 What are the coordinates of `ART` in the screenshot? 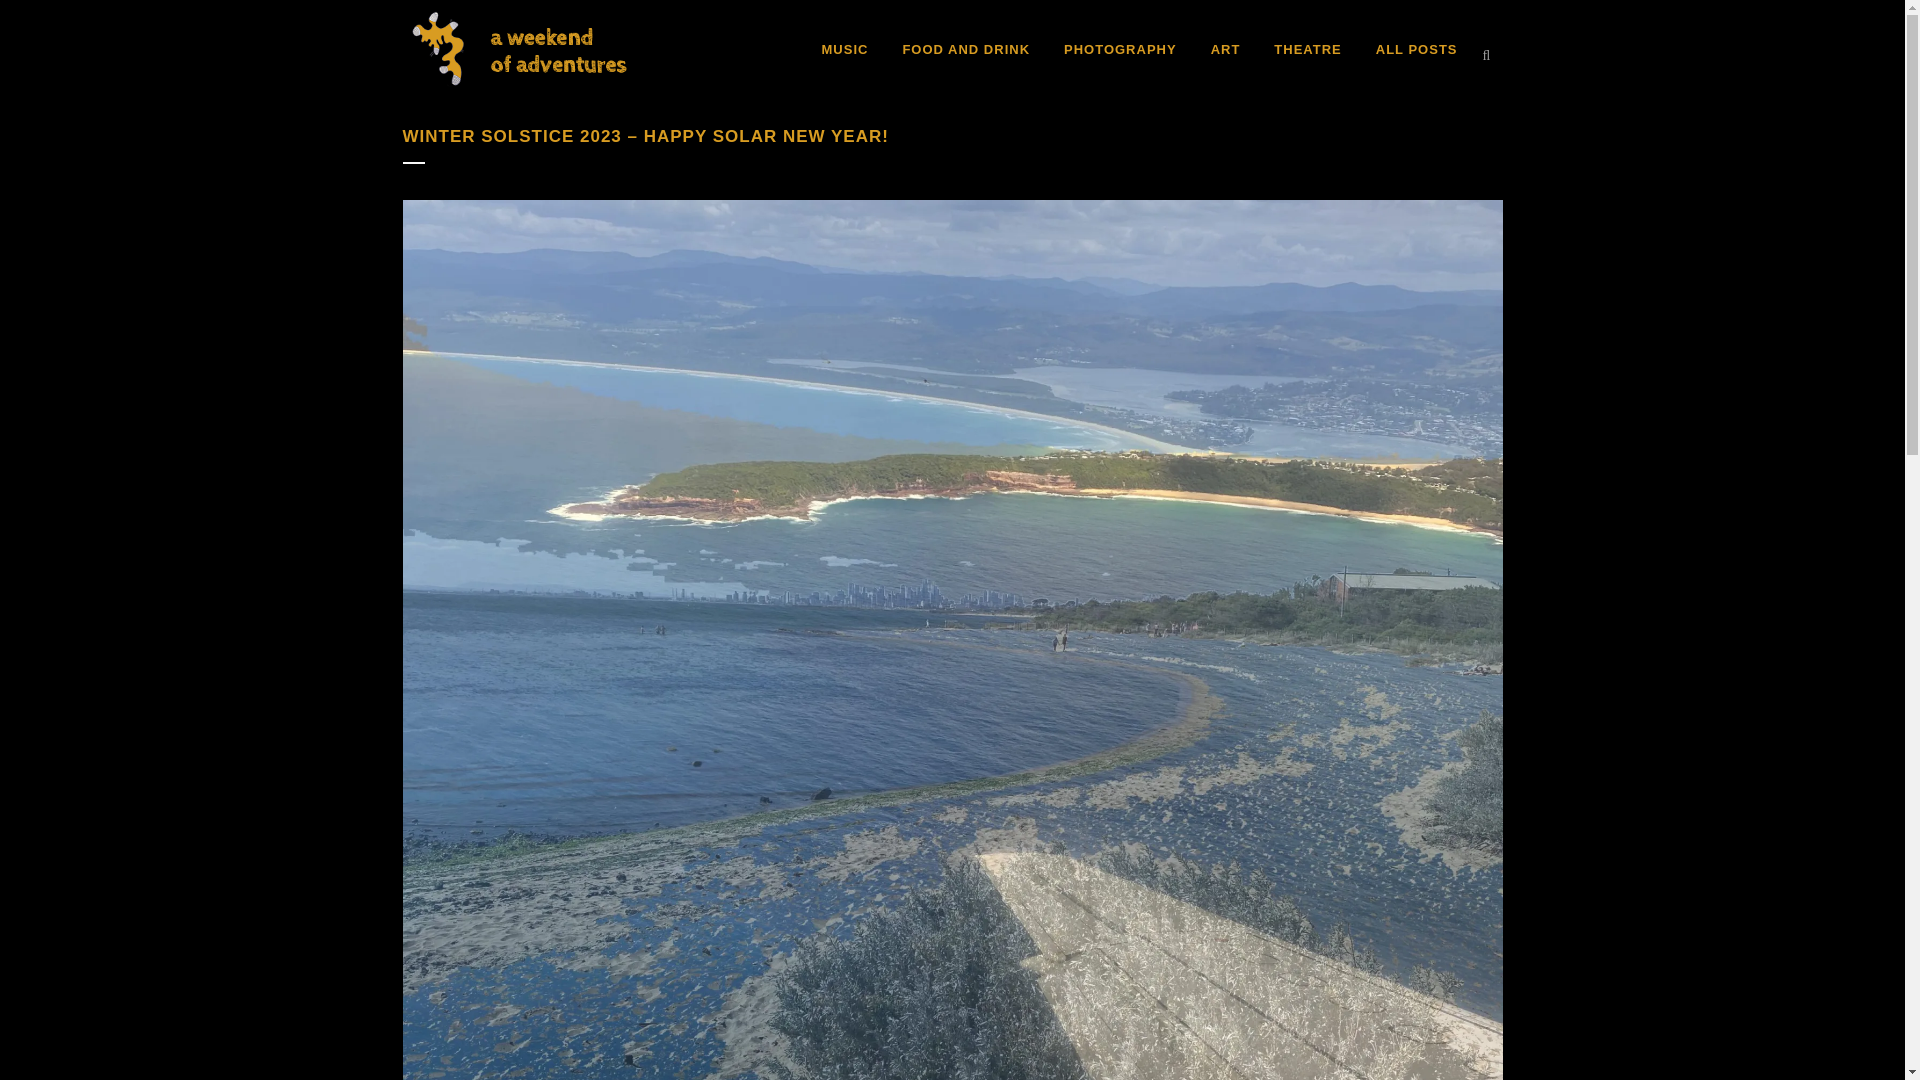 It's located at (1226, 50).